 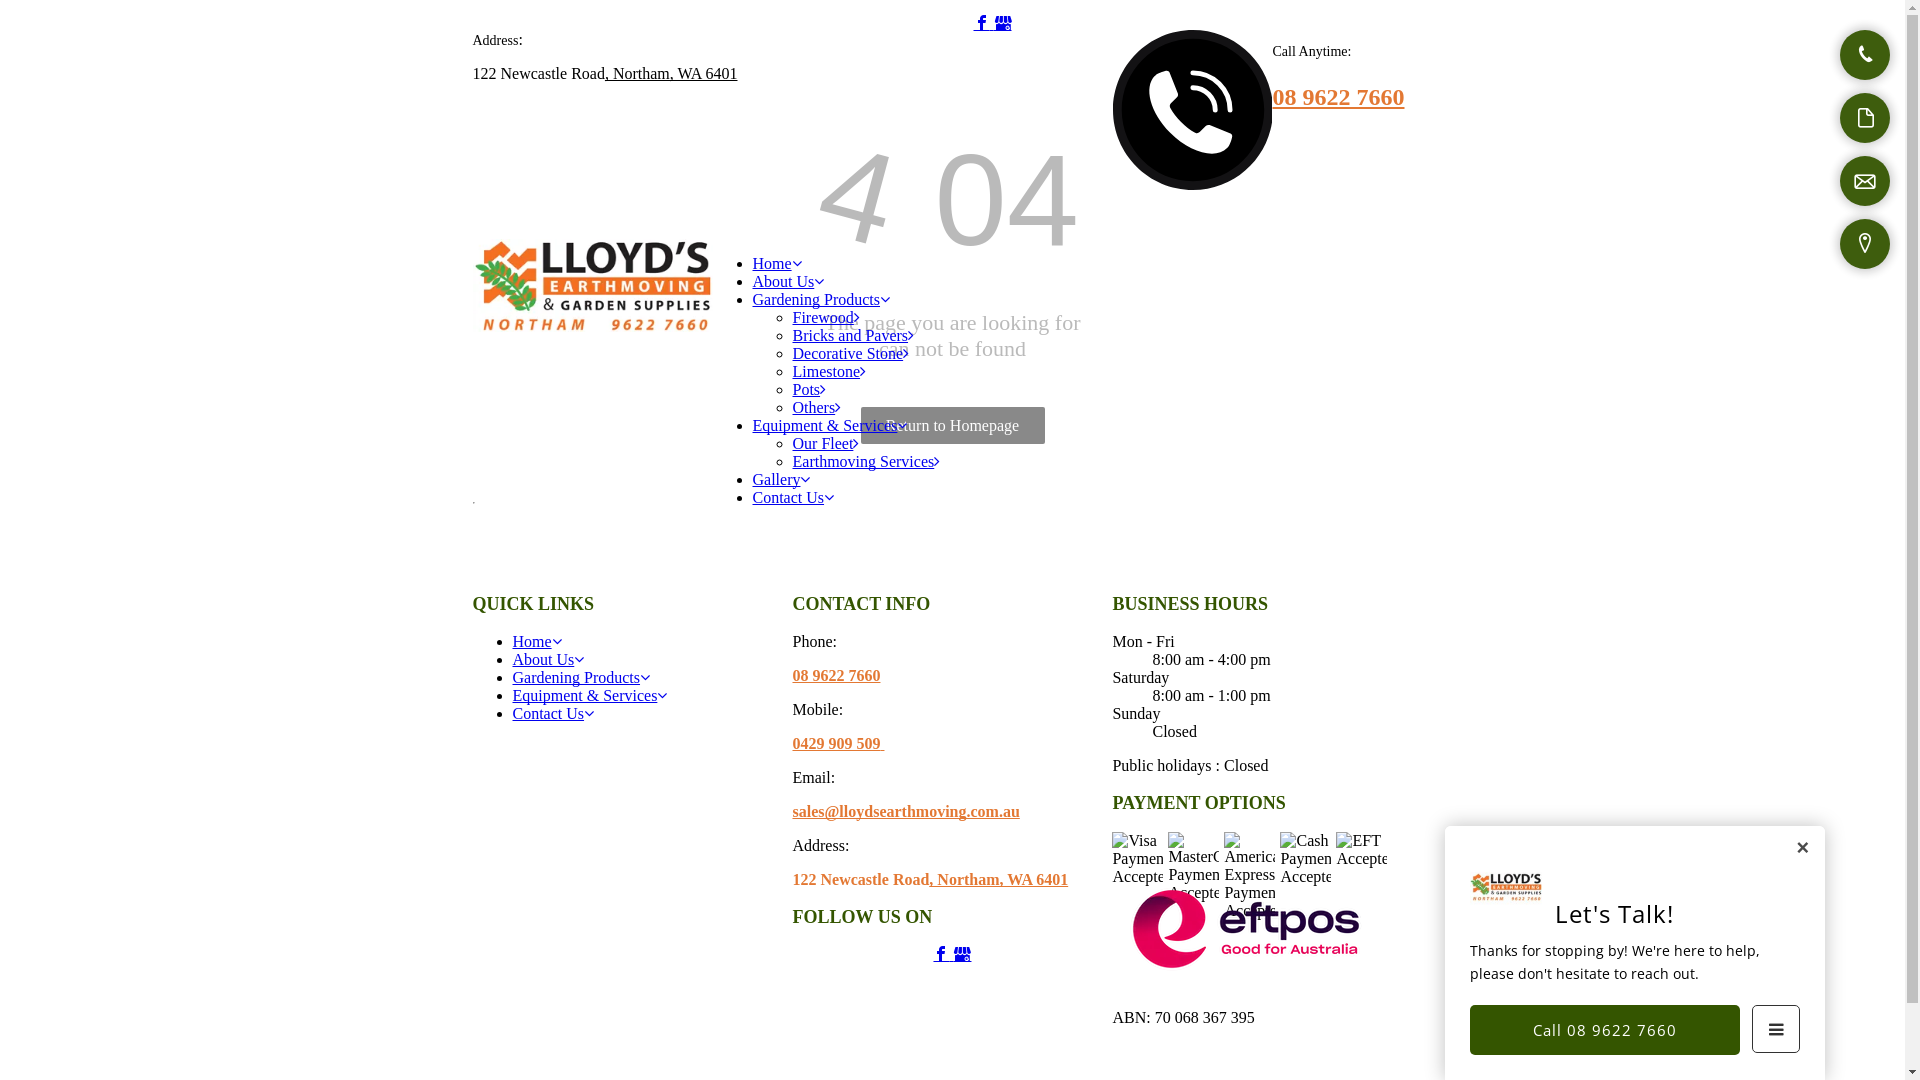 What do you see at coordinates (906, 812) in the screenshot?
I see `sales@lloydsearthmoving.com.au` at bounding box center [906, 812].